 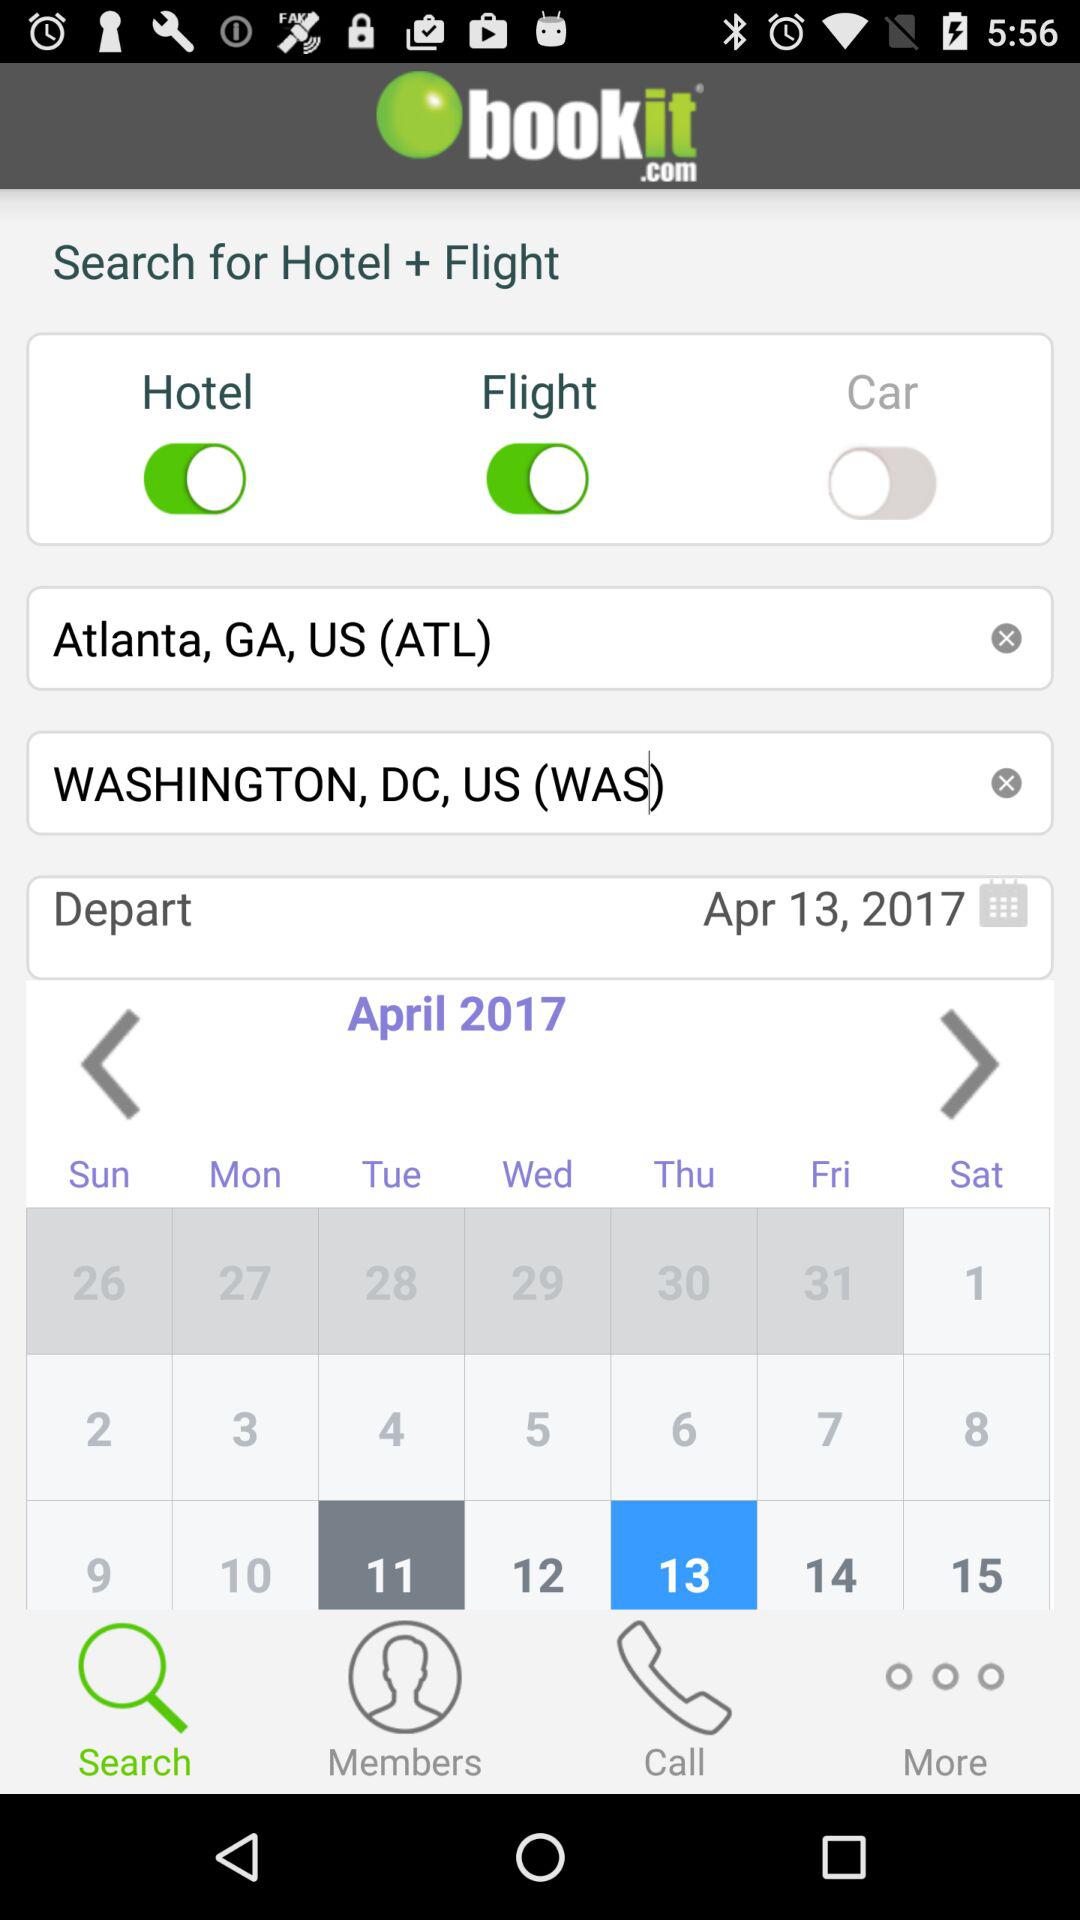 I want to click on flip to fri app, so click(x=830, y=1178).